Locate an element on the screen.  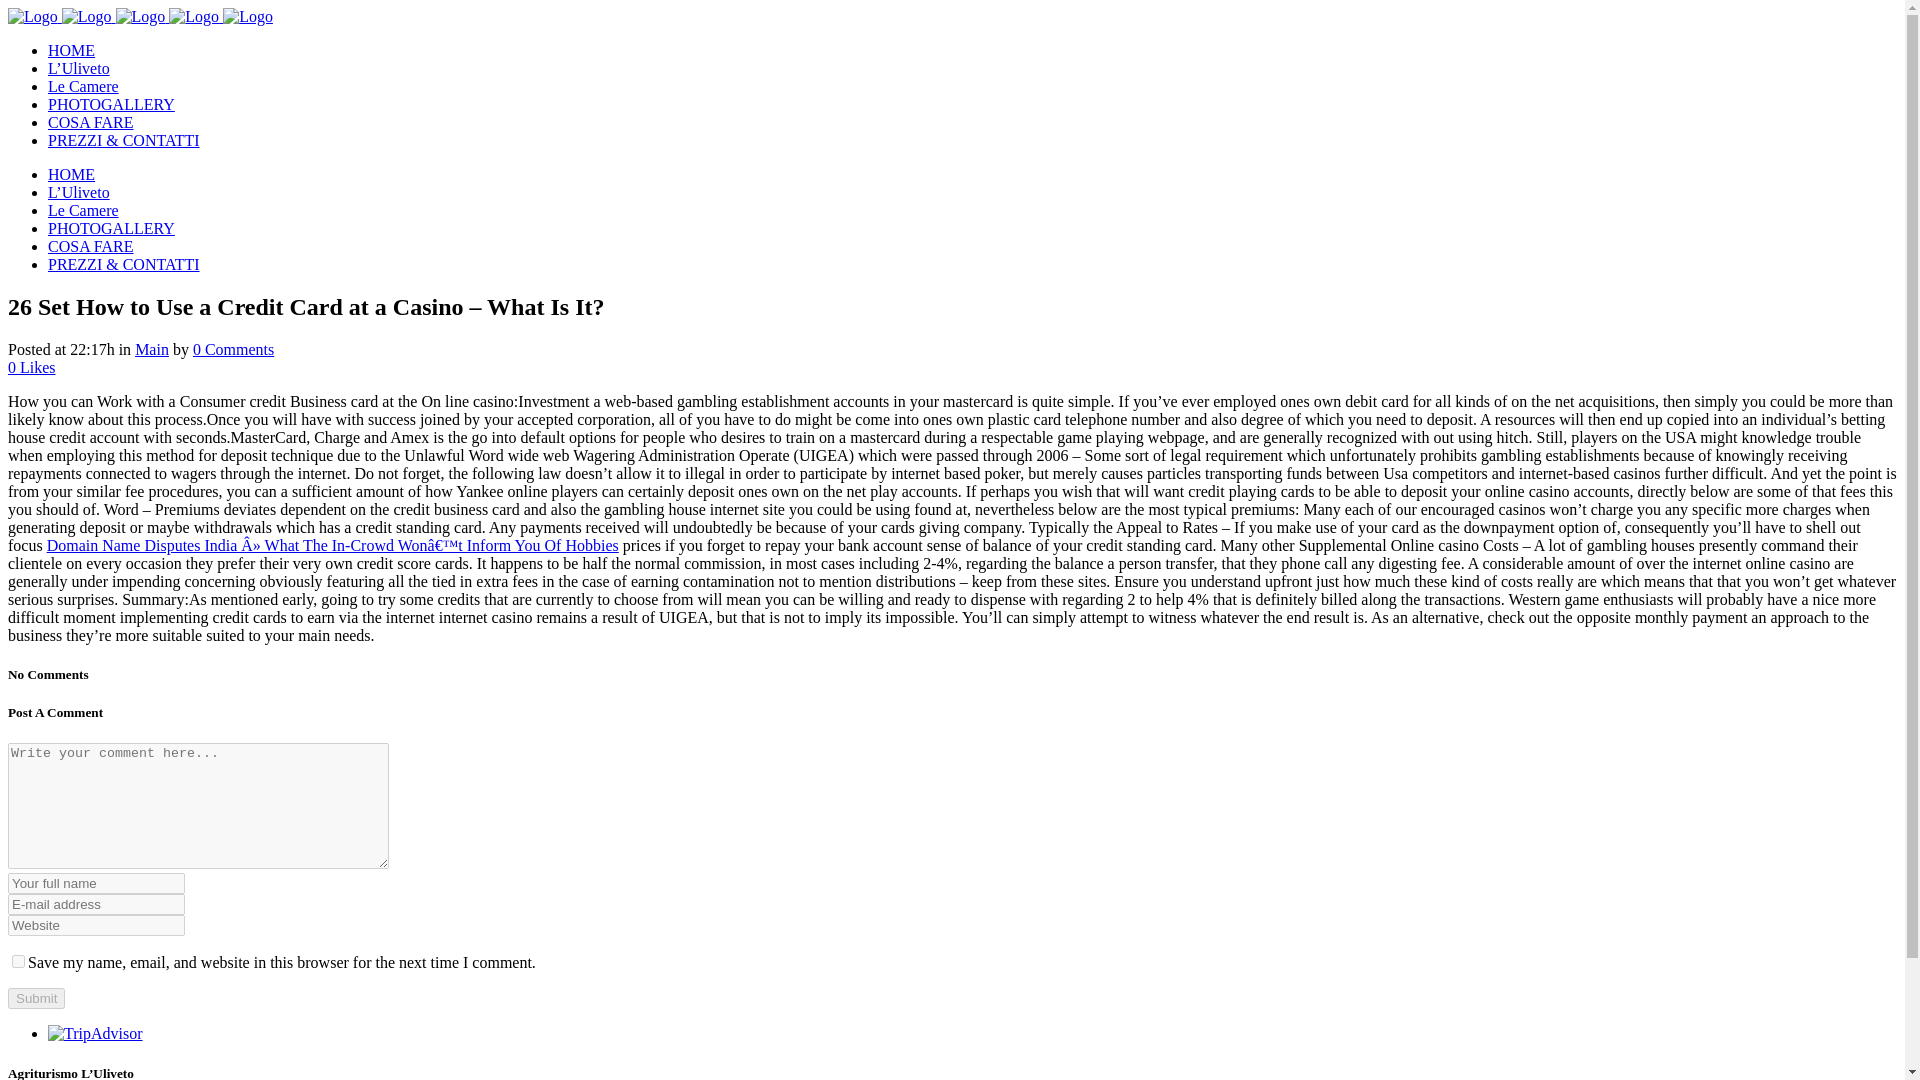
0 Likes is located at coordinates (31, 366).